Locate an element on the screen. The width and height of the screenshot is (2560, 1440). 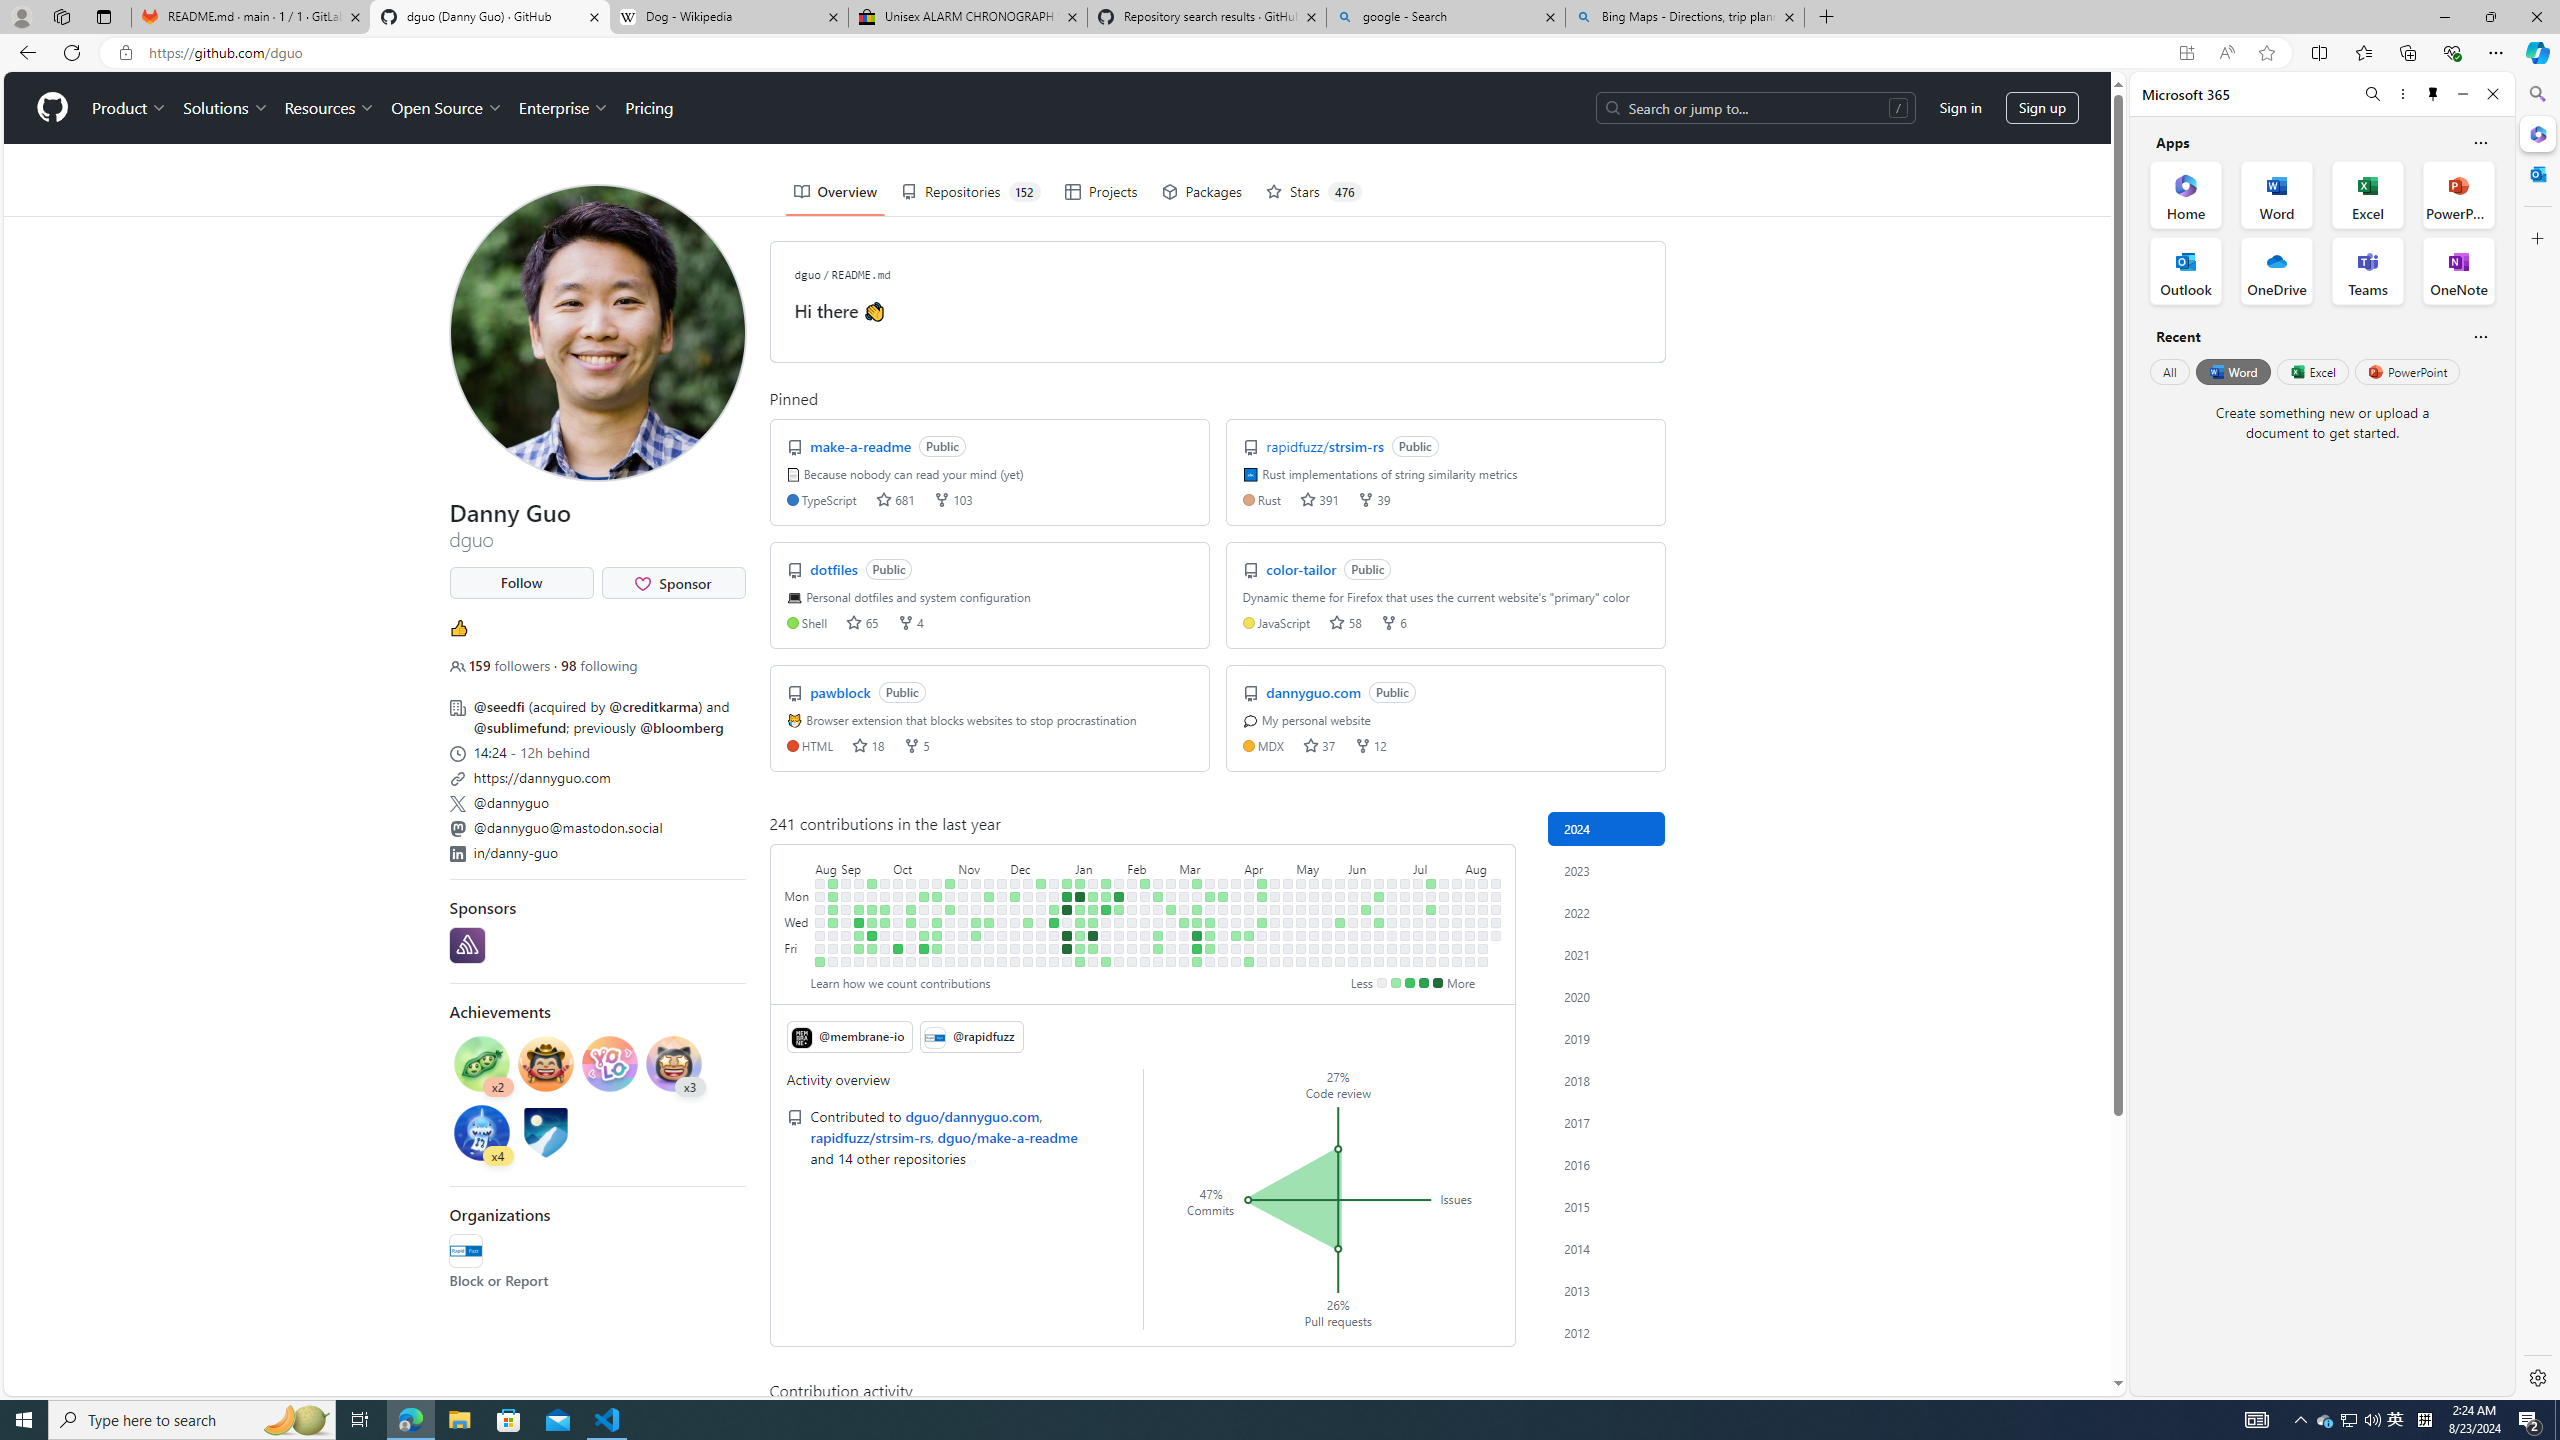
No contributions on July 21st. is located at coordinates (1443, 883).